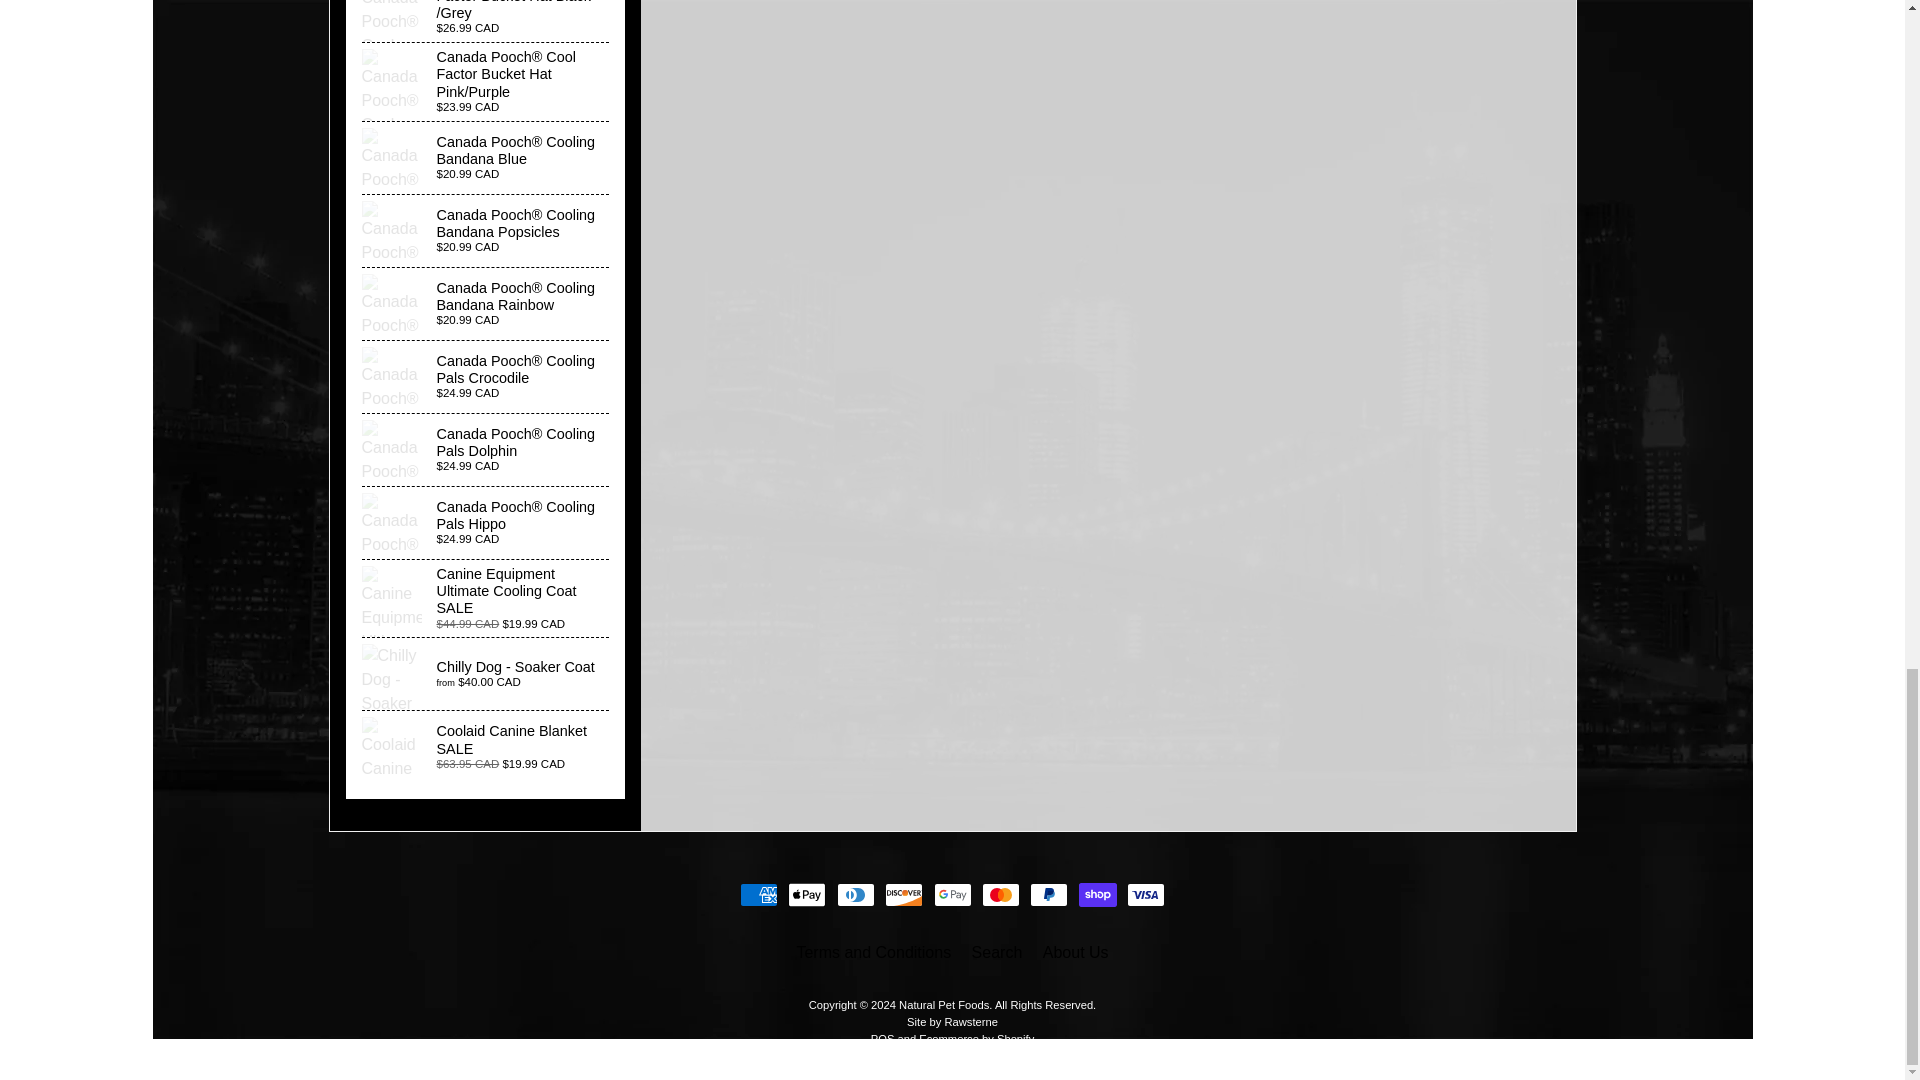 Image resolution: width=1920 pixels, height=1080 pixels. What do you see at coordinates (856, 895) in the screenshot?
I see `Diners Club` at bounding box center [856, 895].